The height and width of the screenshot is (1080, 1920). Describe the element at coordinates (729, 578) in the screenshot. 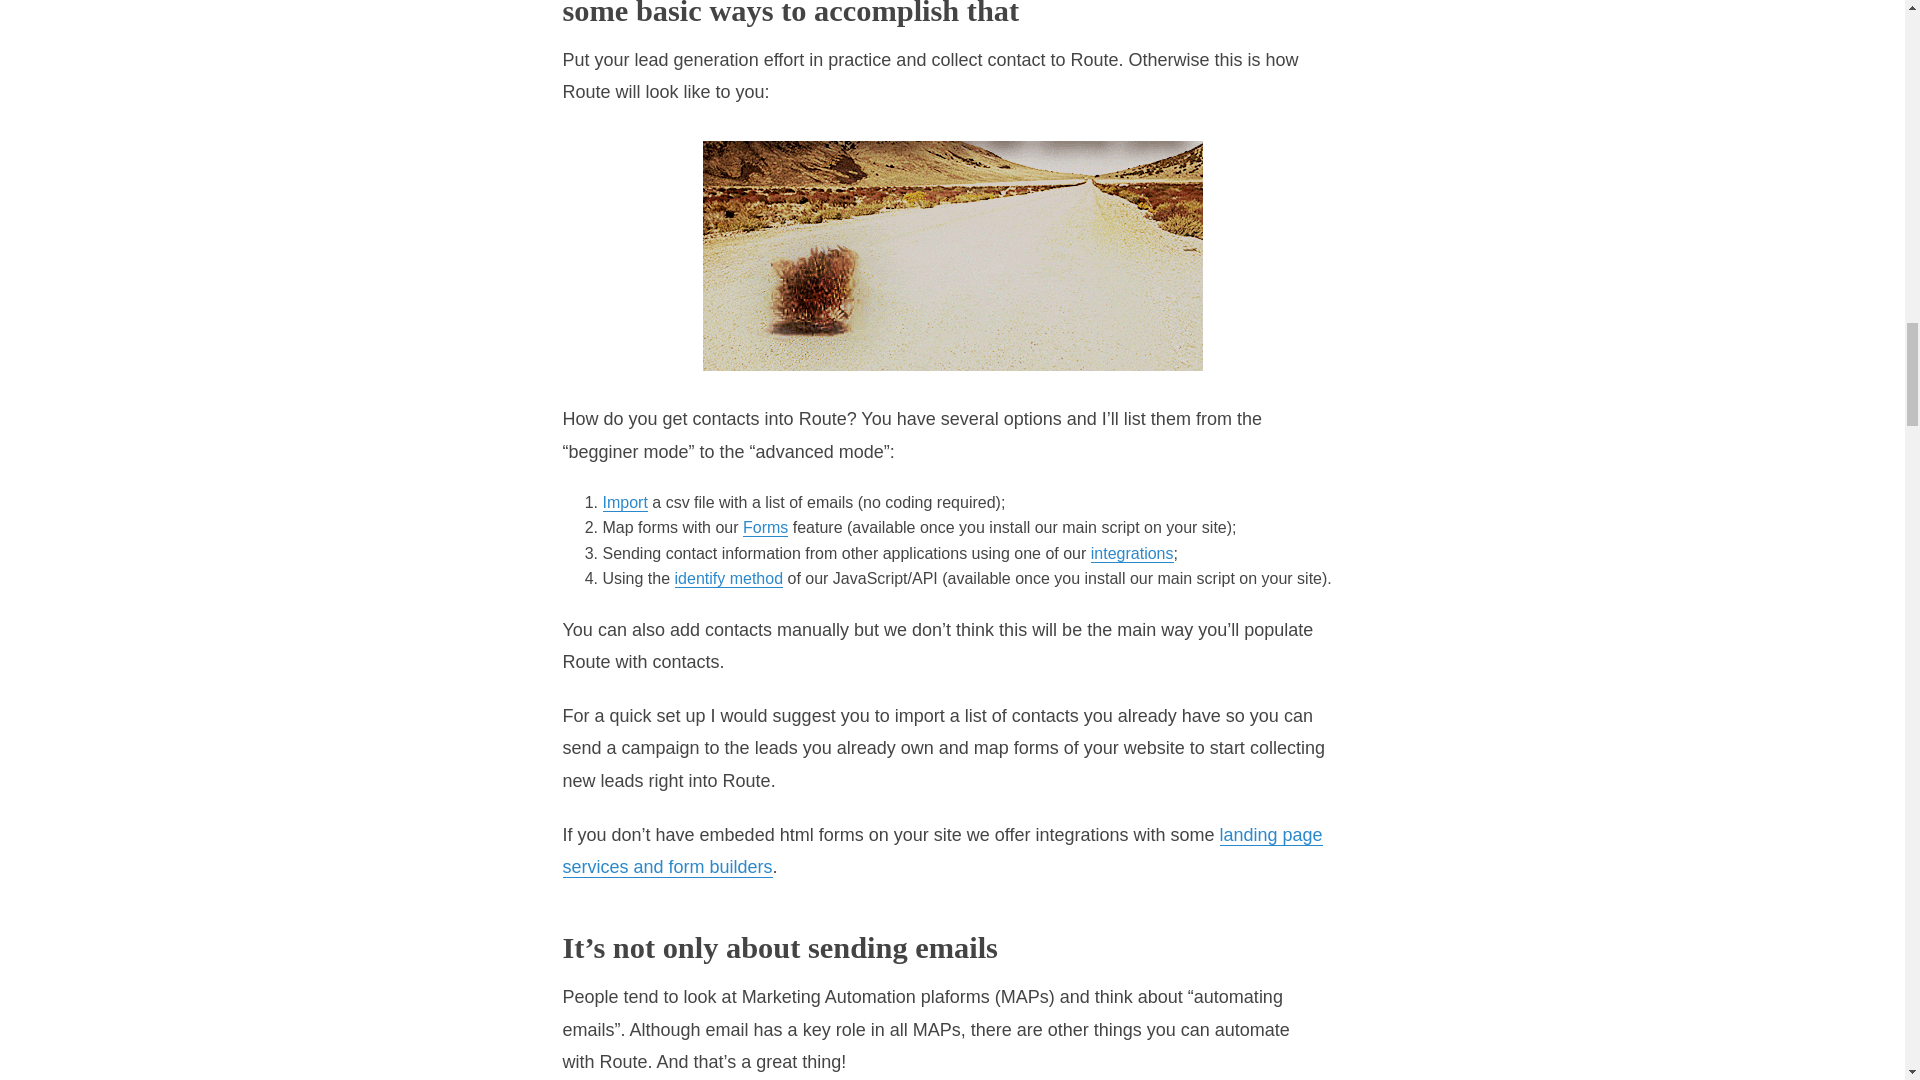

I see `identify method` at that location.